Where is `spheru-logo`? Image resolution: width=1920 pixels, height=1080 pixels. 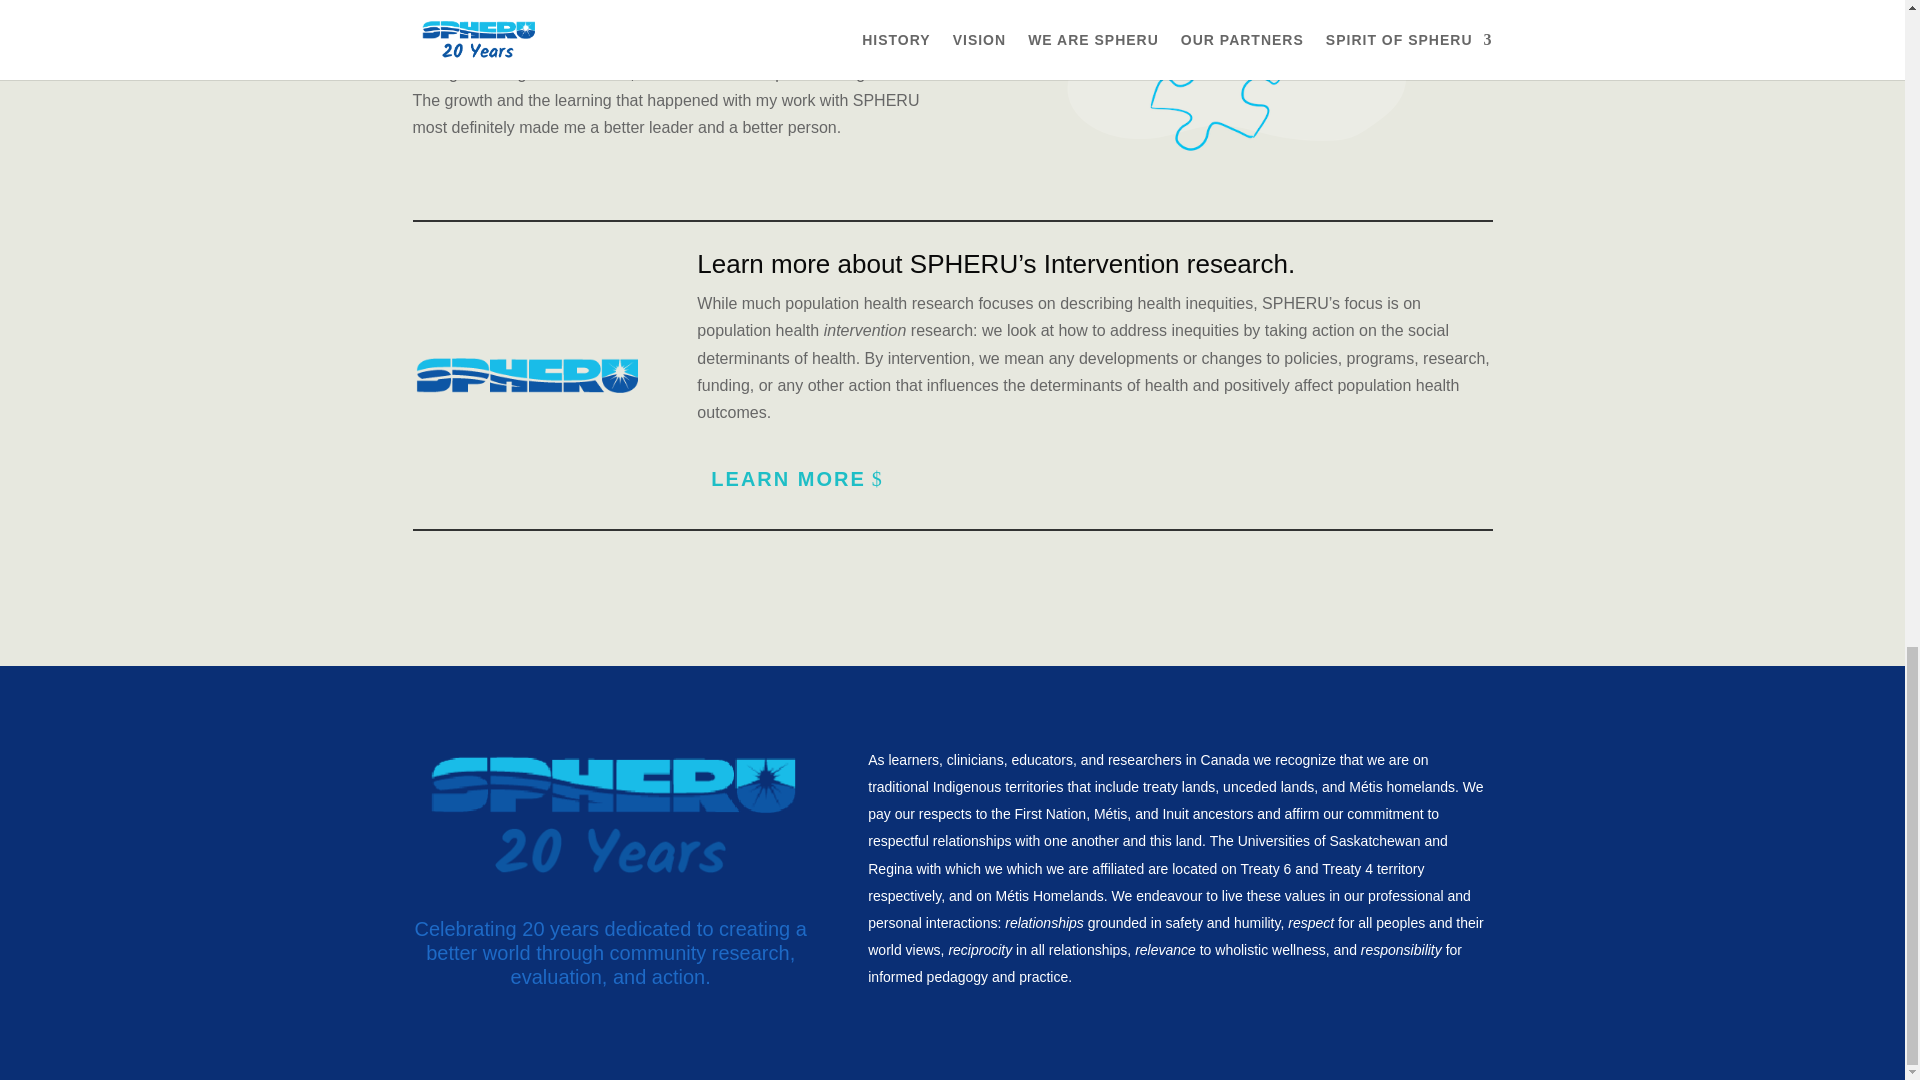 spheru-logo is located at coordinates (524, 374).